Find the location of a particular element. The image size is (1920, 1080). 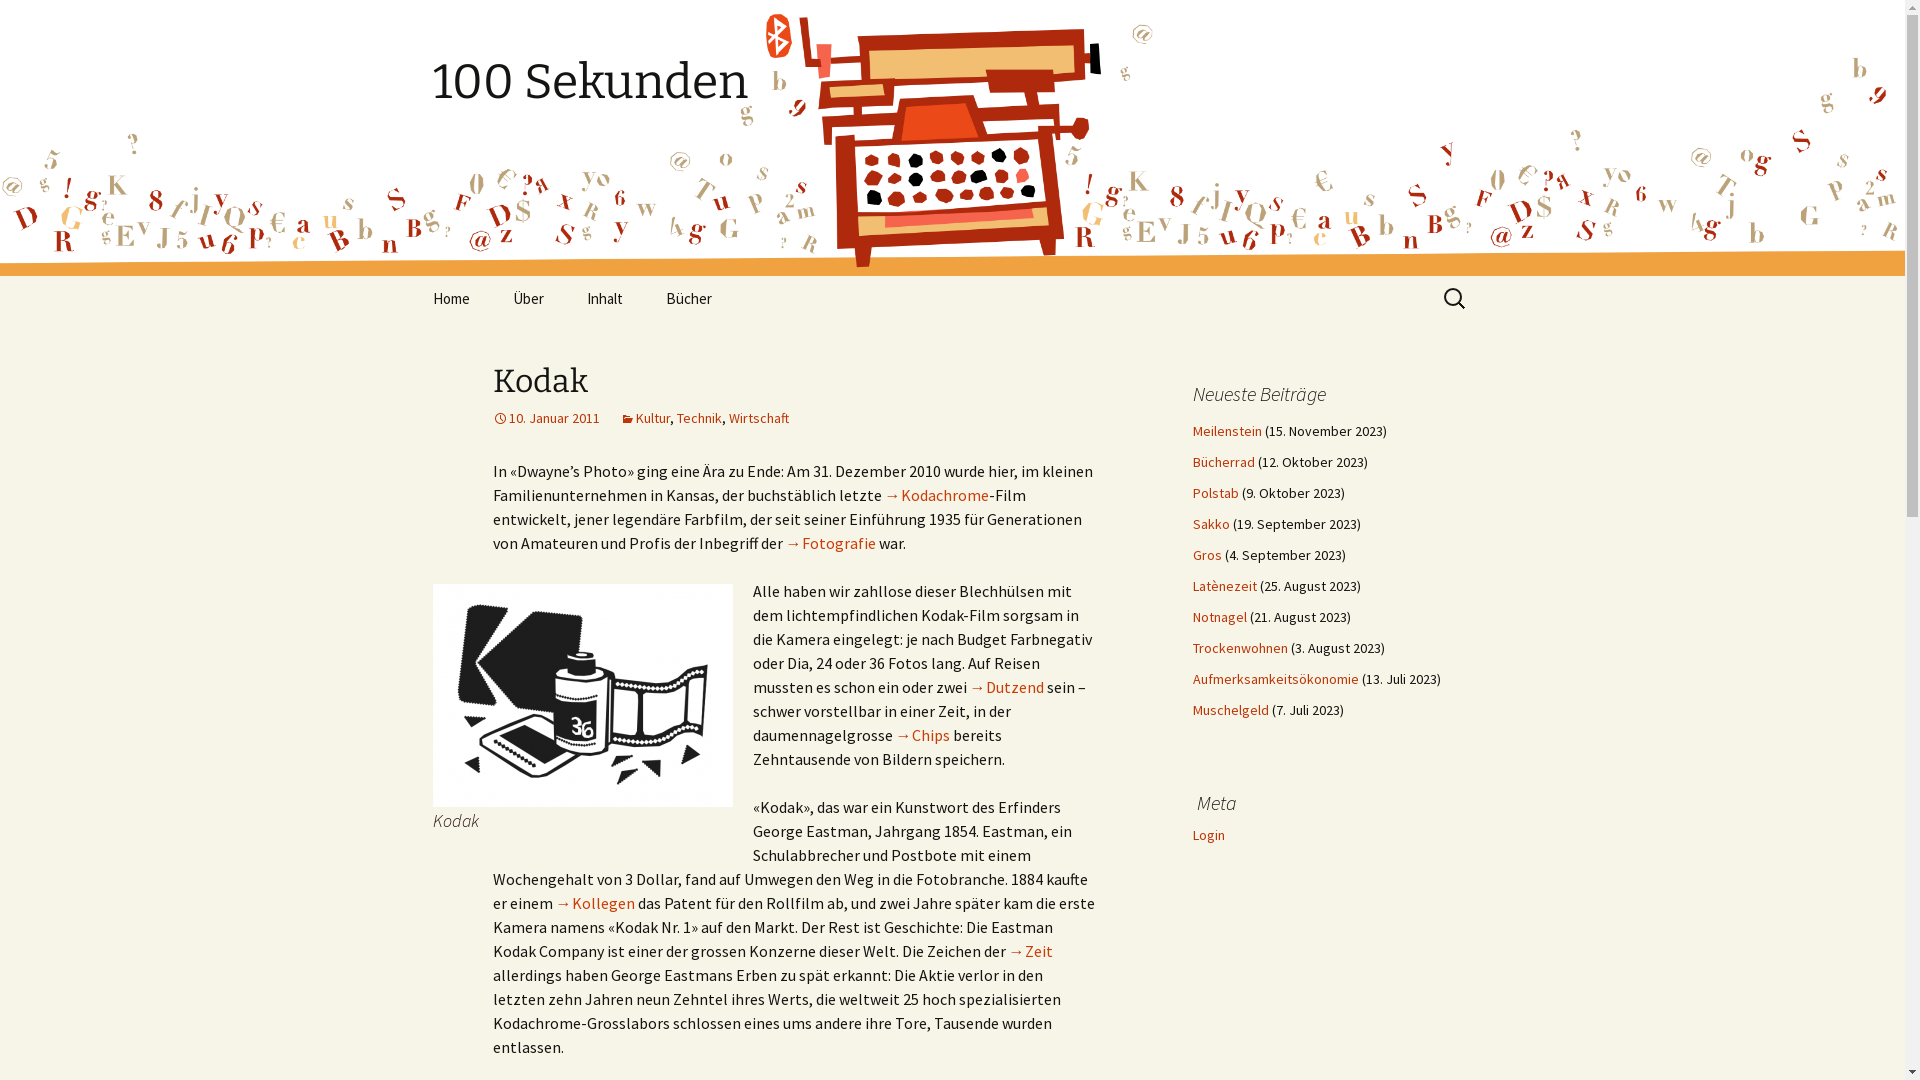

Meilenstein is located at coordinates (1226, 431).